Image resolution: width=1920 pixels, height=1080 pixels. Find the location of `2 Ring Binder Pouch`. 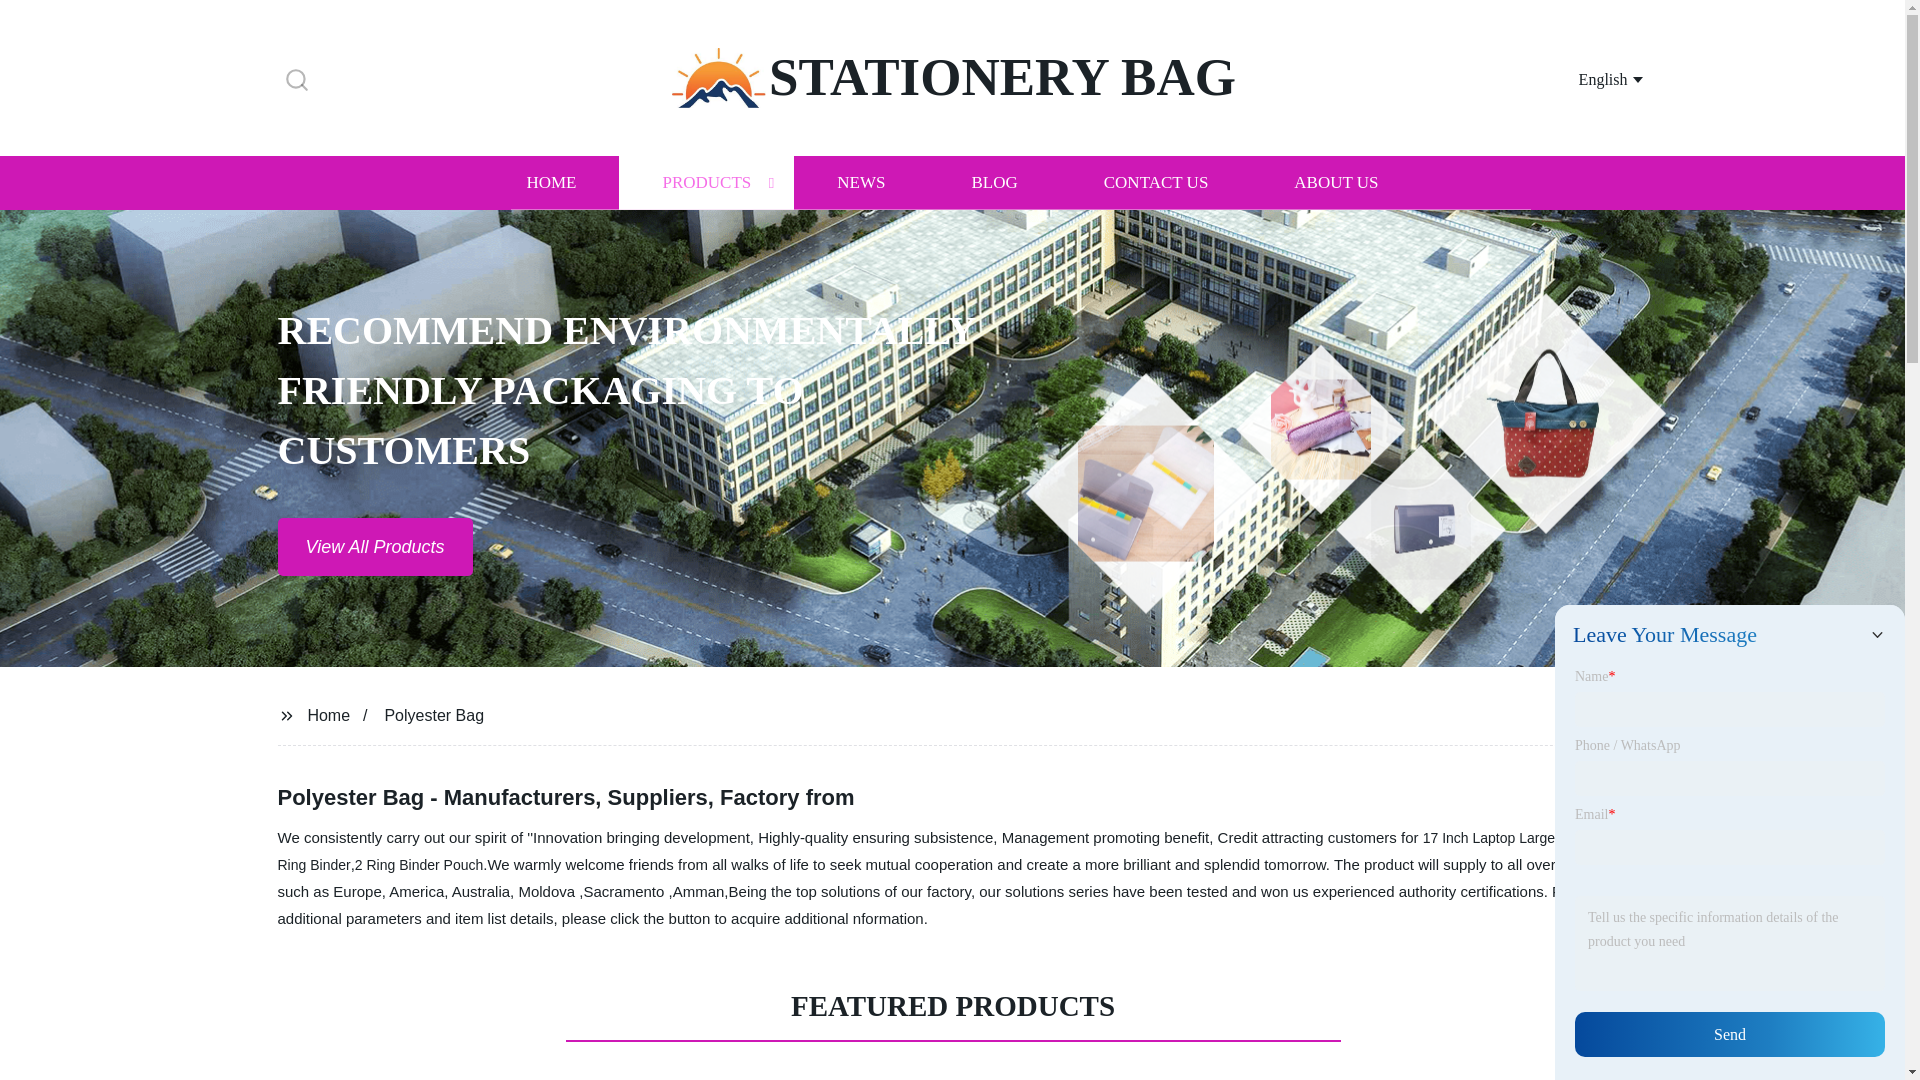

2 Ring Binder Pouch is located at coordinates (419, 864).